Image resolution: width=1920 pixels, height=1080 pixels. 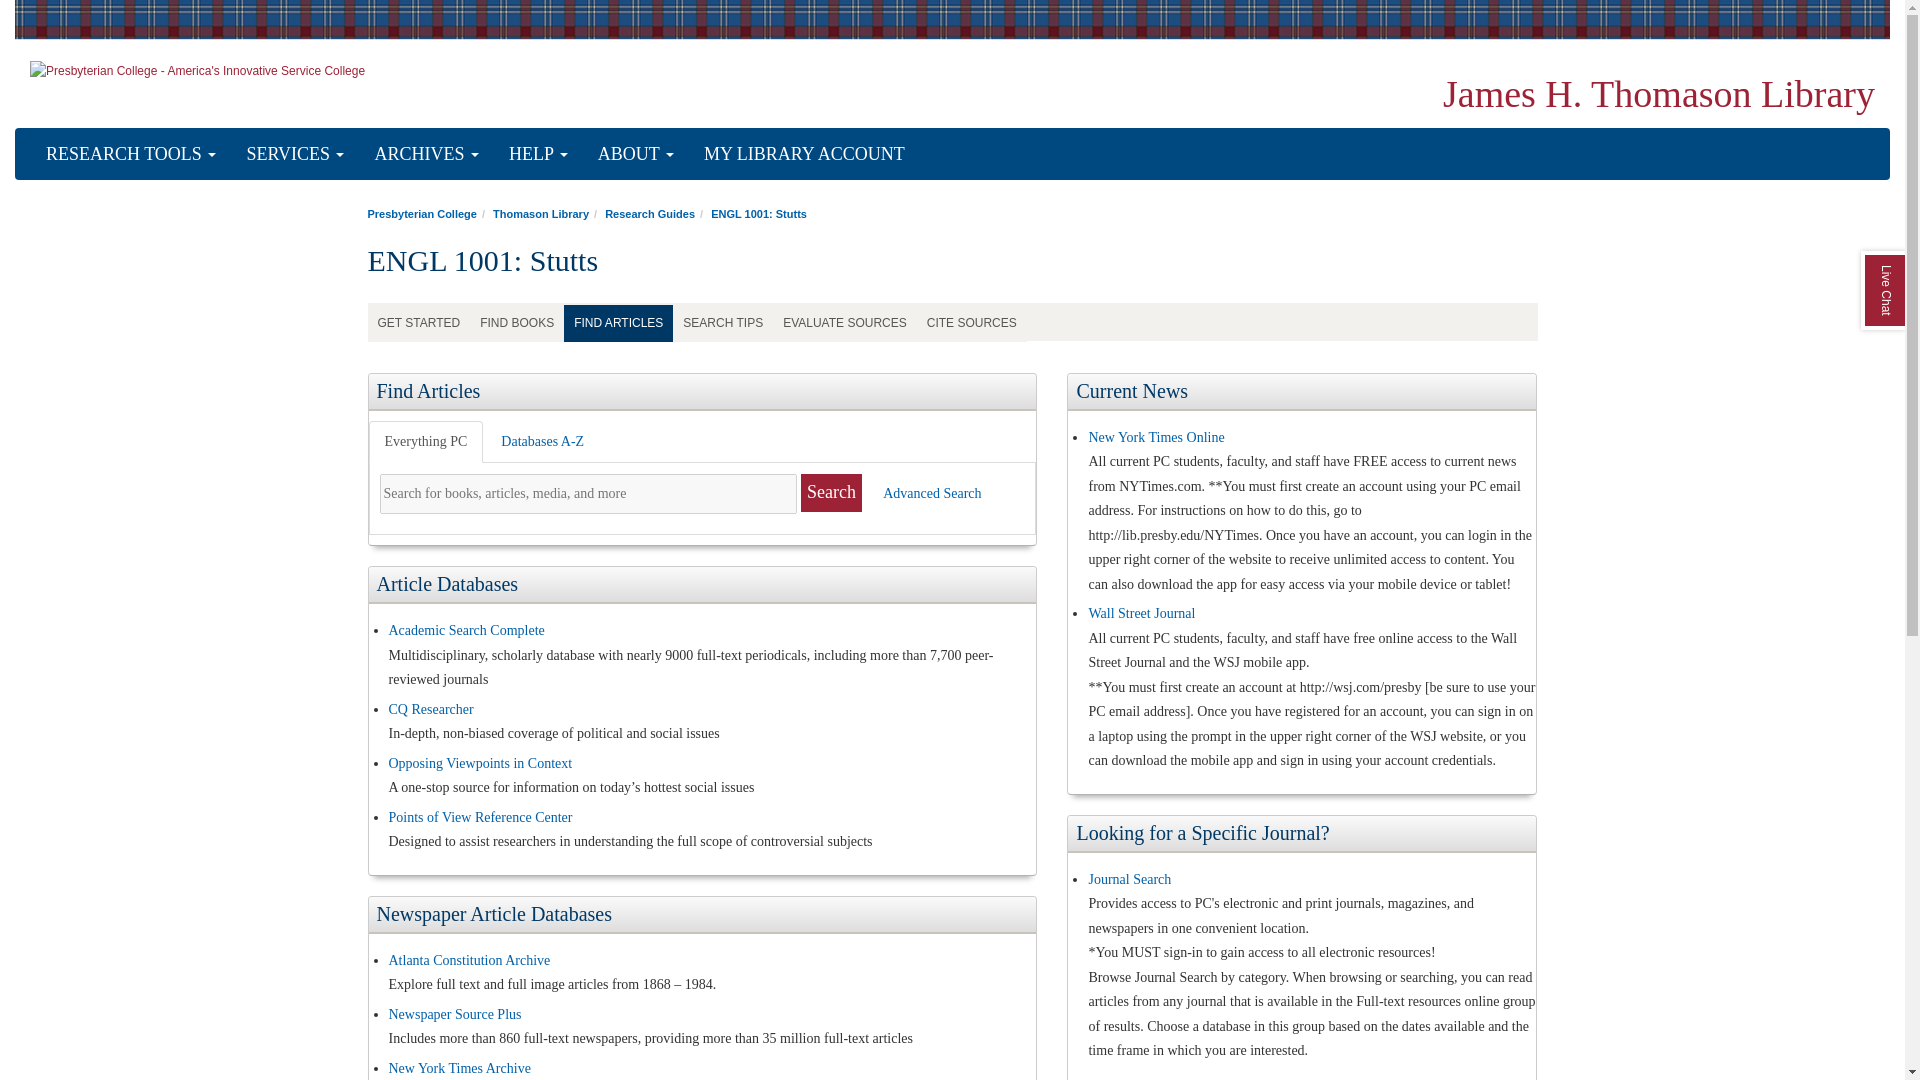 I want to click on ENGL 1001: Stutts, so click(x=758, y=214).